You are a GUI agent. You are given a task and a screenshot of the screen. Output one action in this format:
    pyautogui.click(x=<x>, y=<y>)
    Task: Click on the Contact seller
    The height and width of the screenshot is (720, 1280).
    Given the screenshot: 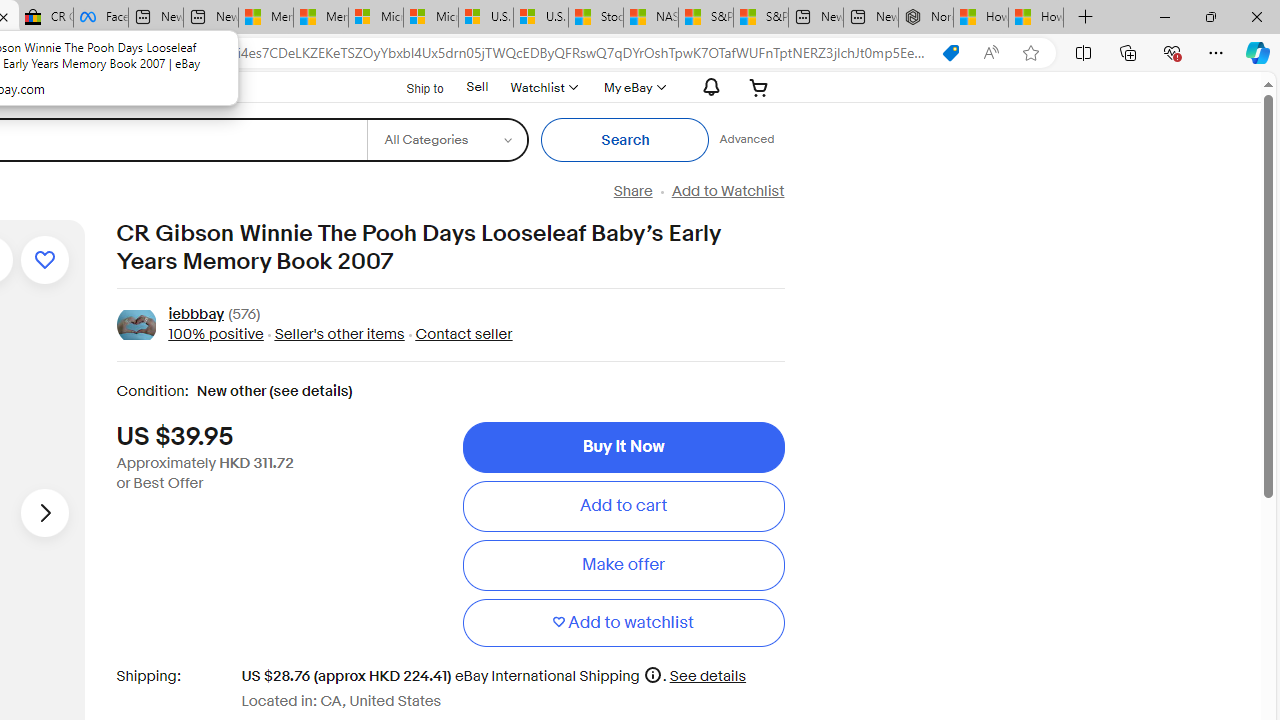 What is the action you would take?
    pyautogui.click(x=464, y=334)
    